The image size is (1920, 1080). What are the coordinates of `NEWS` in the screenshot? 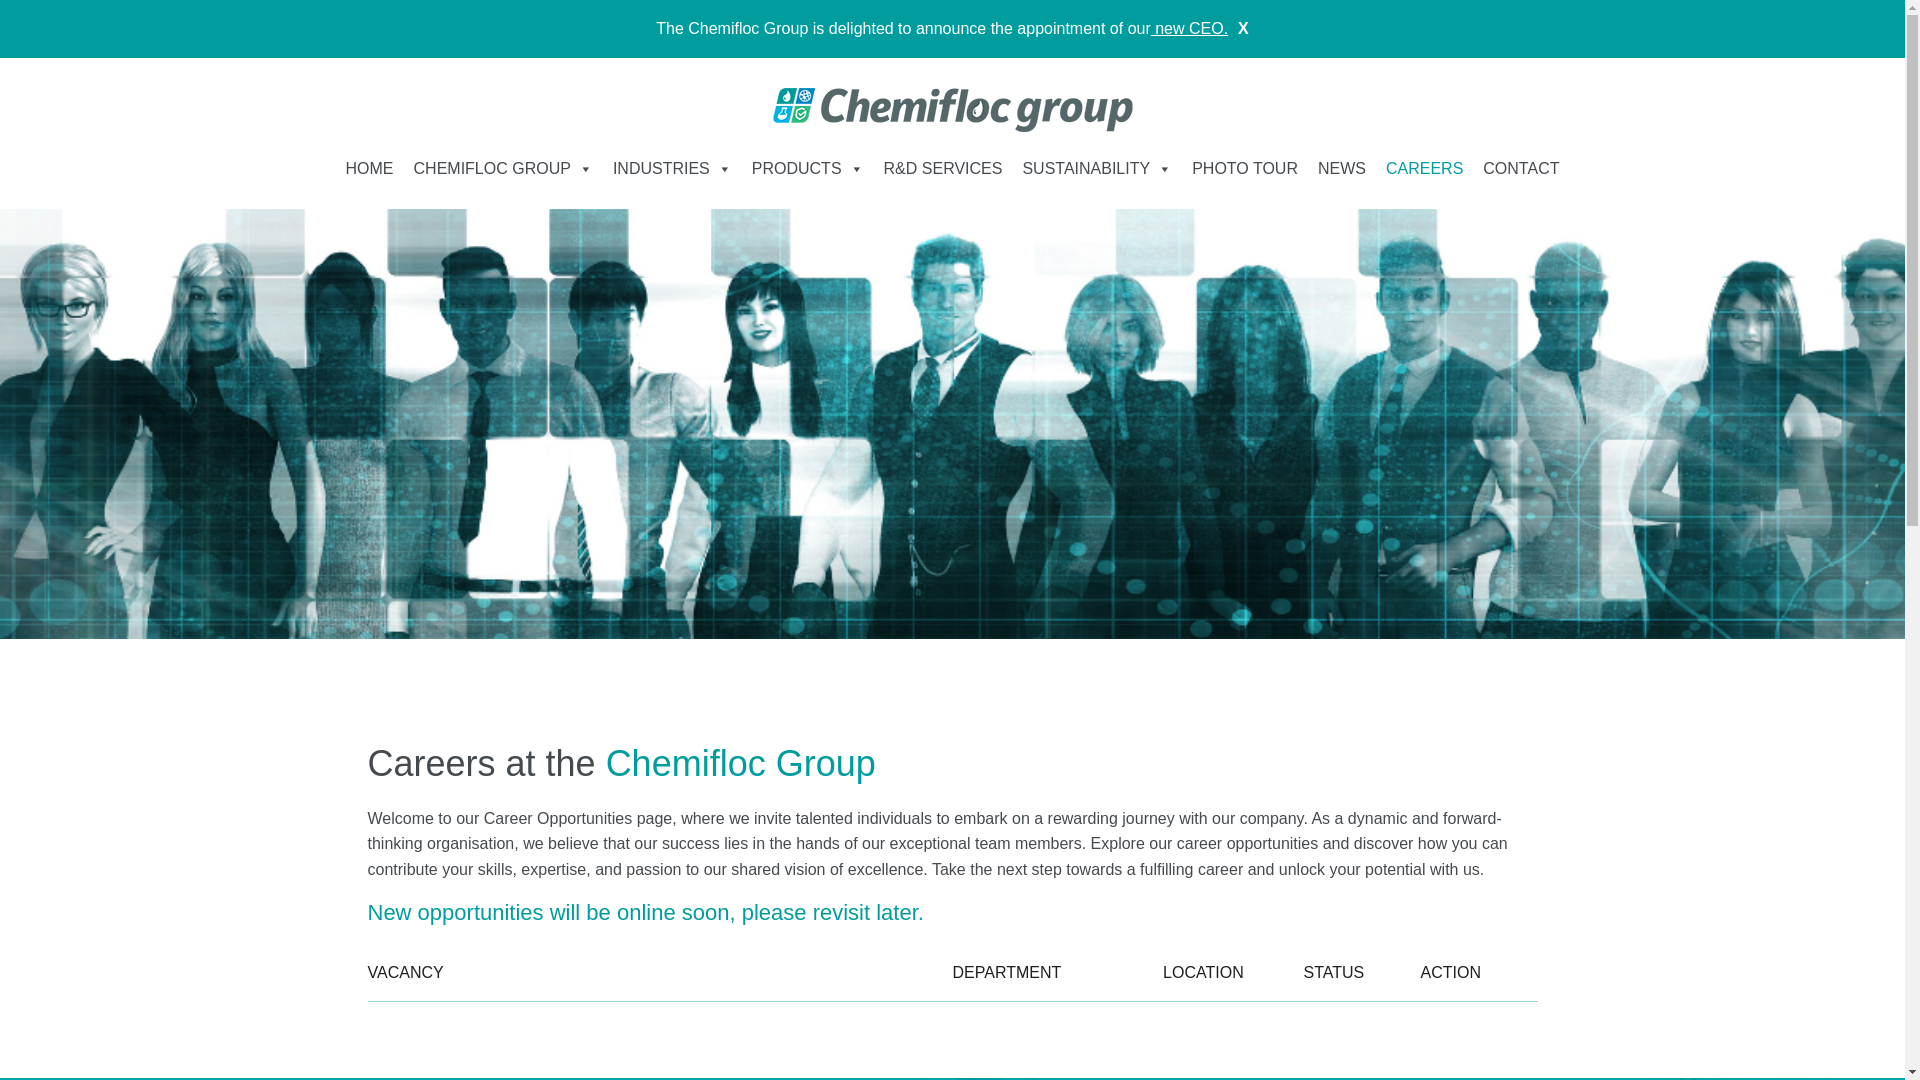 It's located at (1342, 169).